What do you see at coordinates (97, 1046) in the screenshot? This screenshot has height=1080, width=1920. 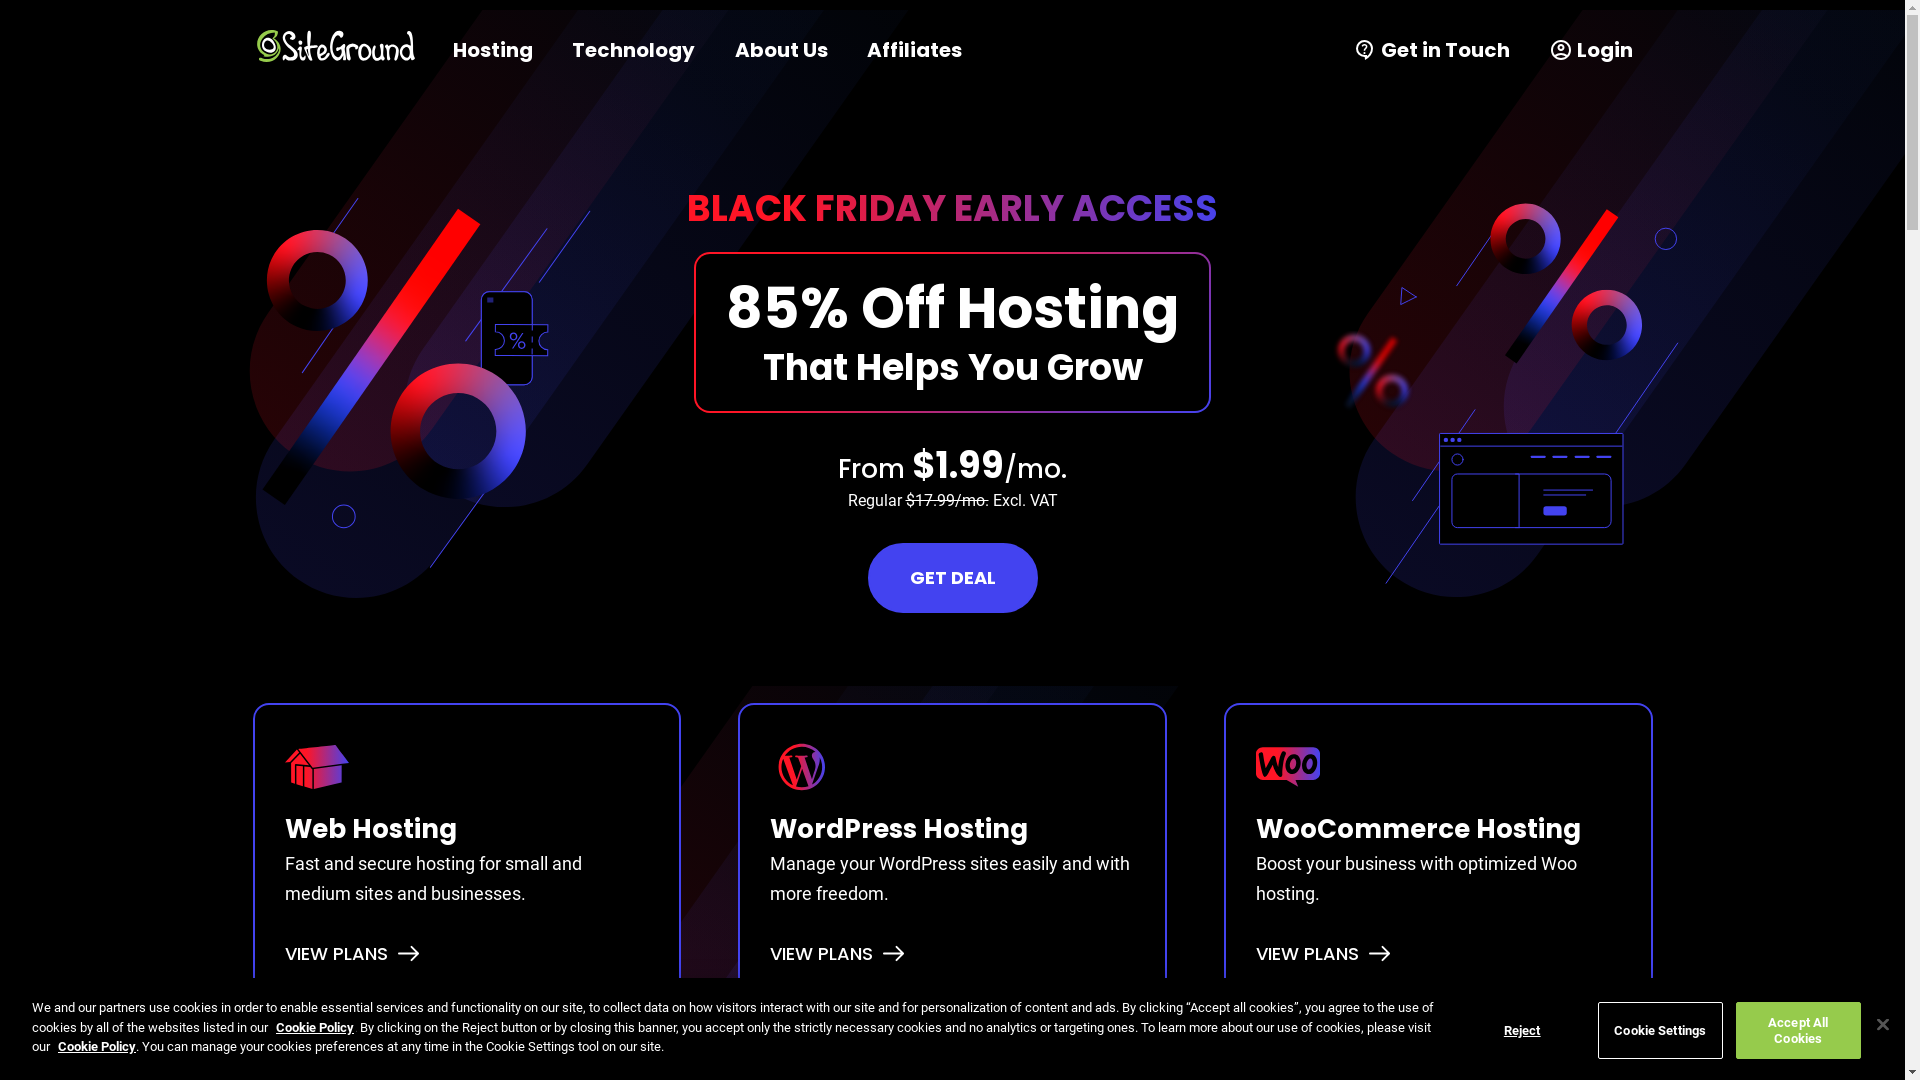 I see `Cookie Policy` at bounding box center [97, 1046].